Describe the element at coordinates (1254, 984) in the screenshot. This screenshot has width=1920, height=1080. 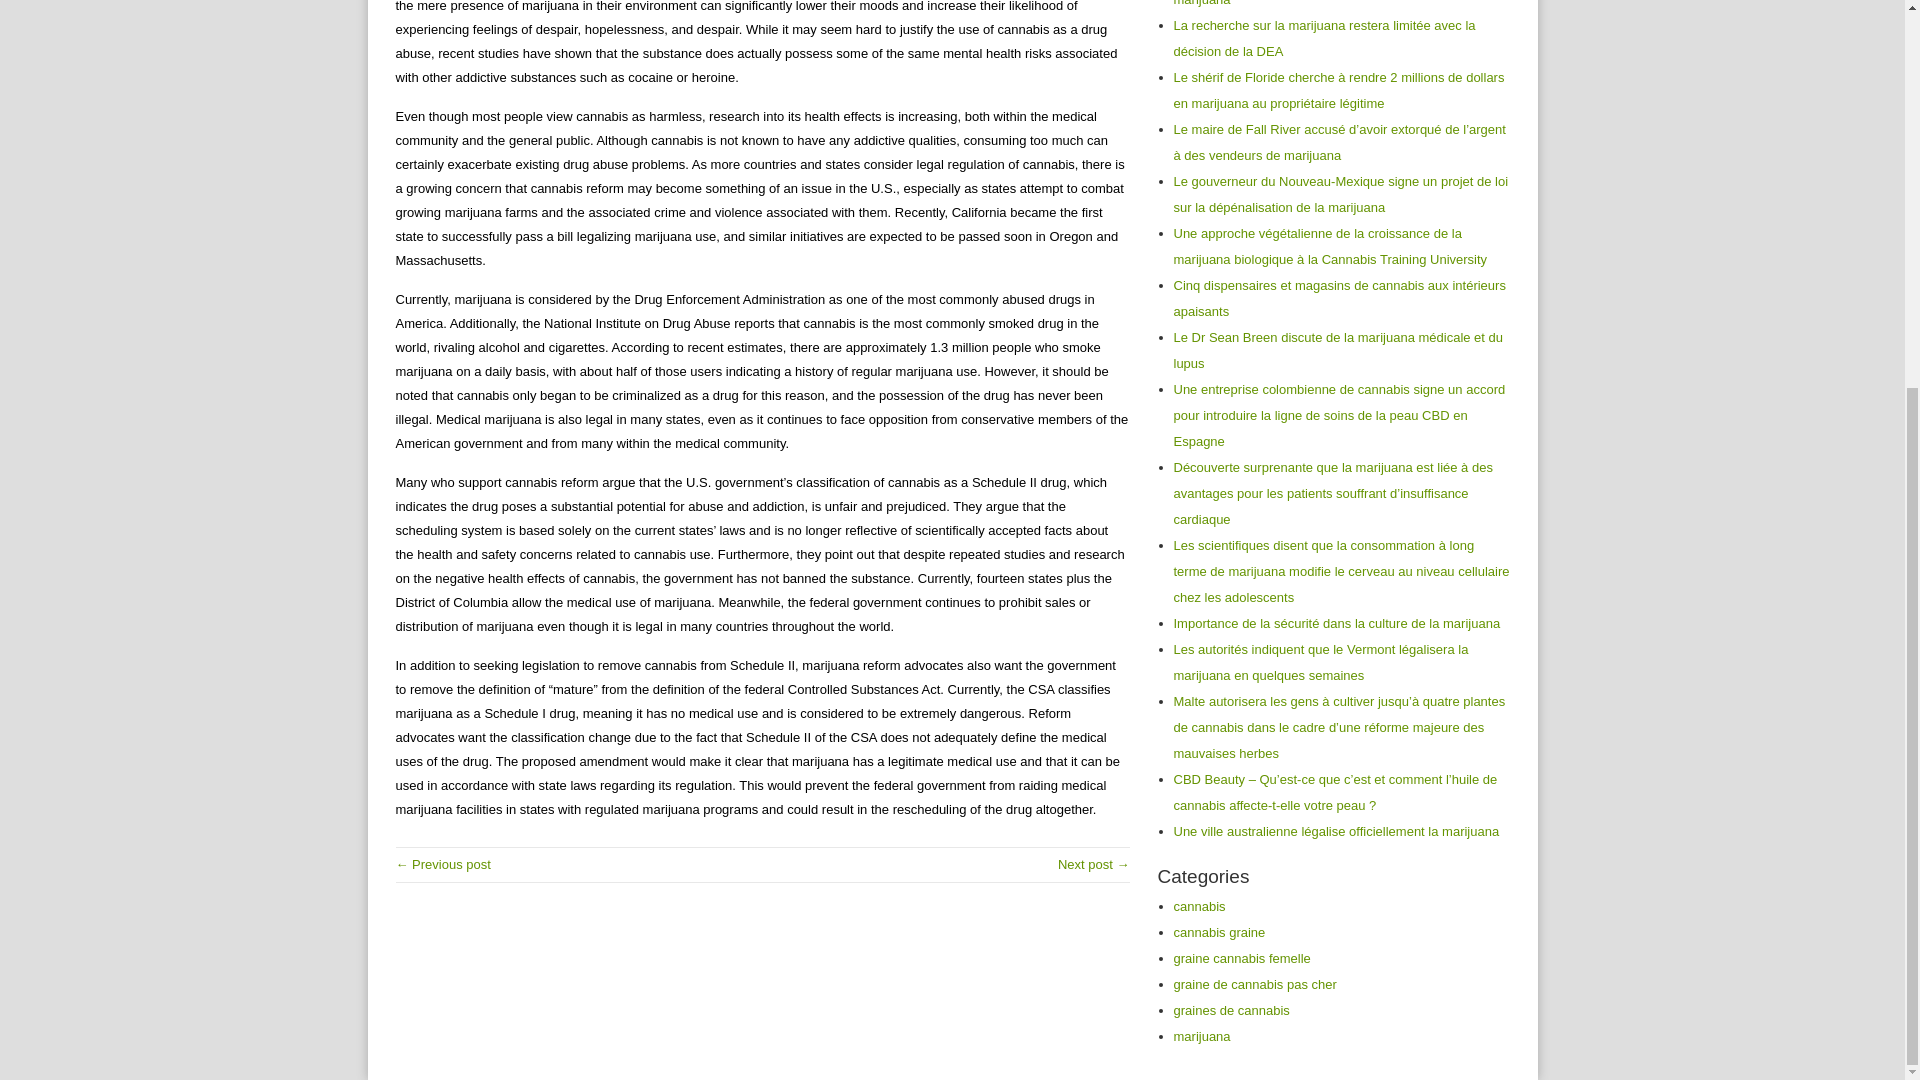
I see `graine de cannabis pas cher` at that location.